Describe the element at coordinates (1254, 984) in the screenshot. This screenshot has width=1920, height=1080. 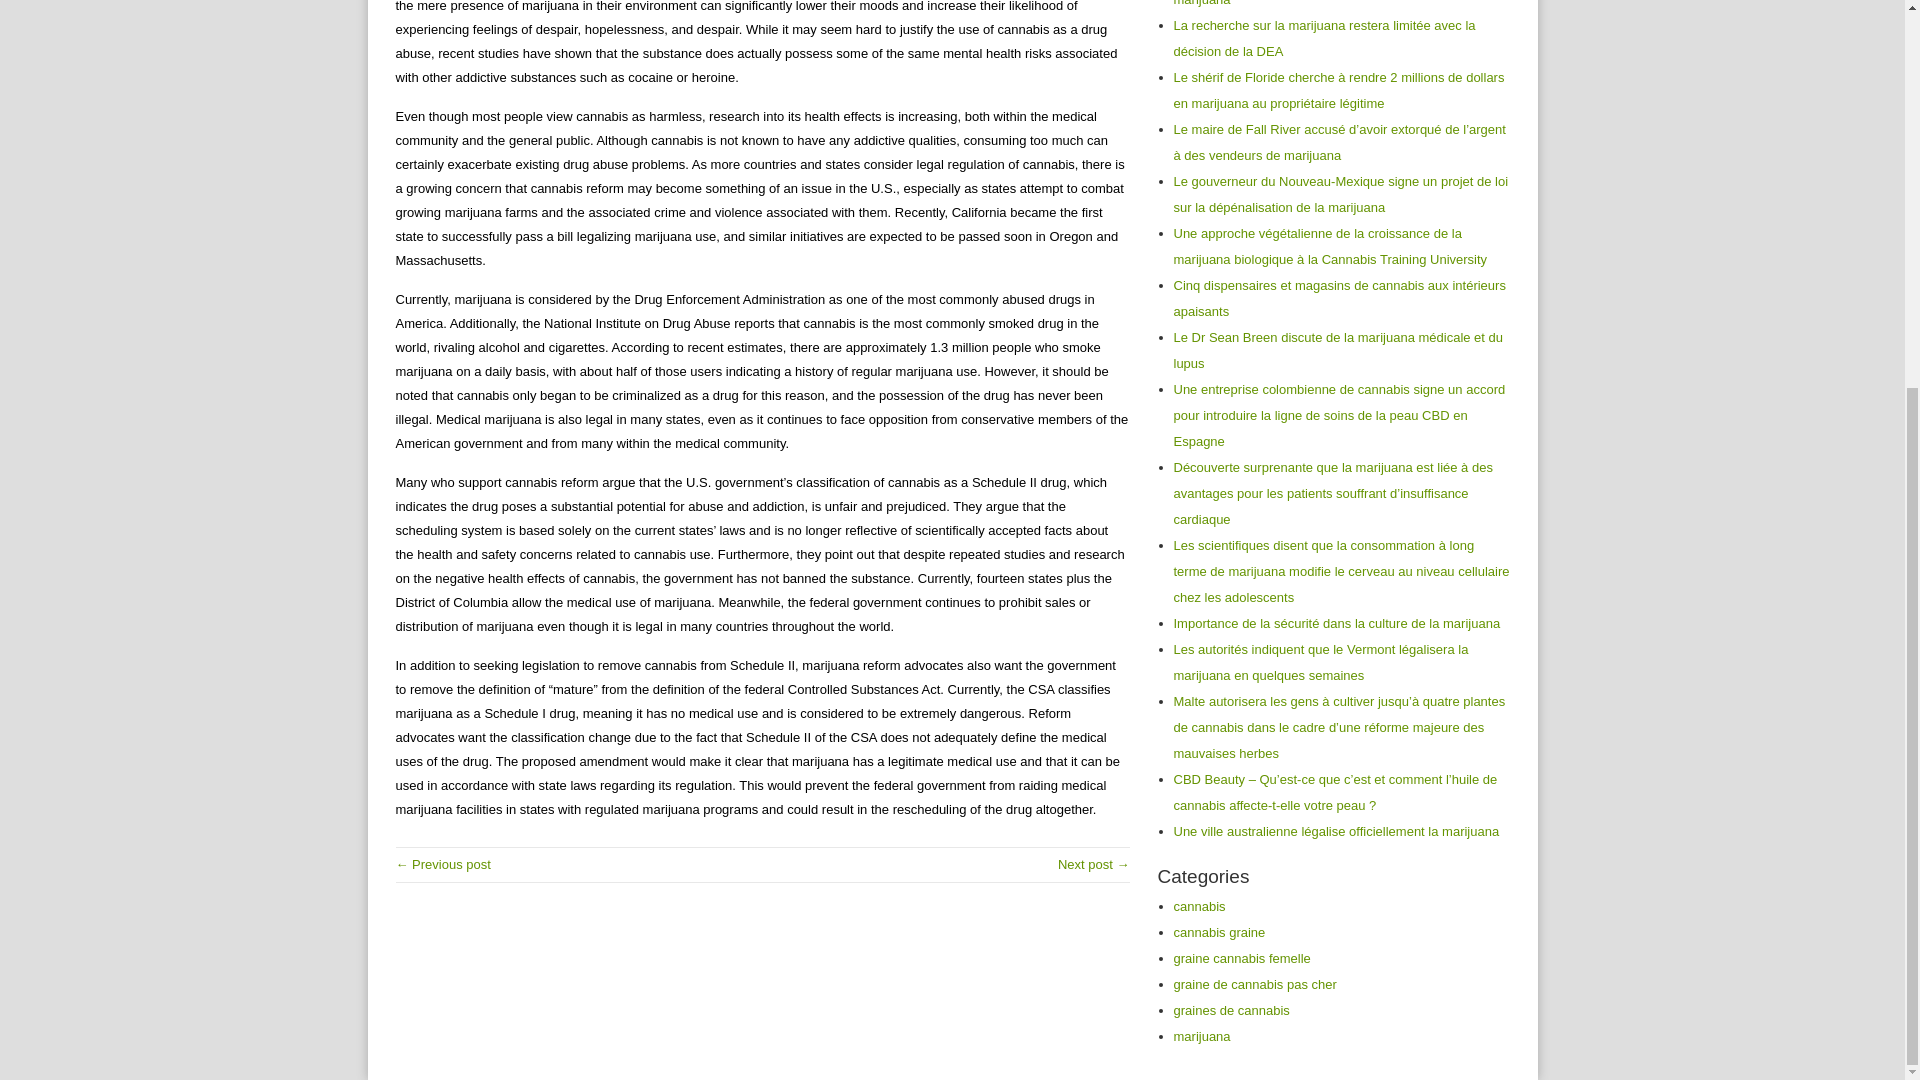
I see `graine de cannabis pas cher` at that location.